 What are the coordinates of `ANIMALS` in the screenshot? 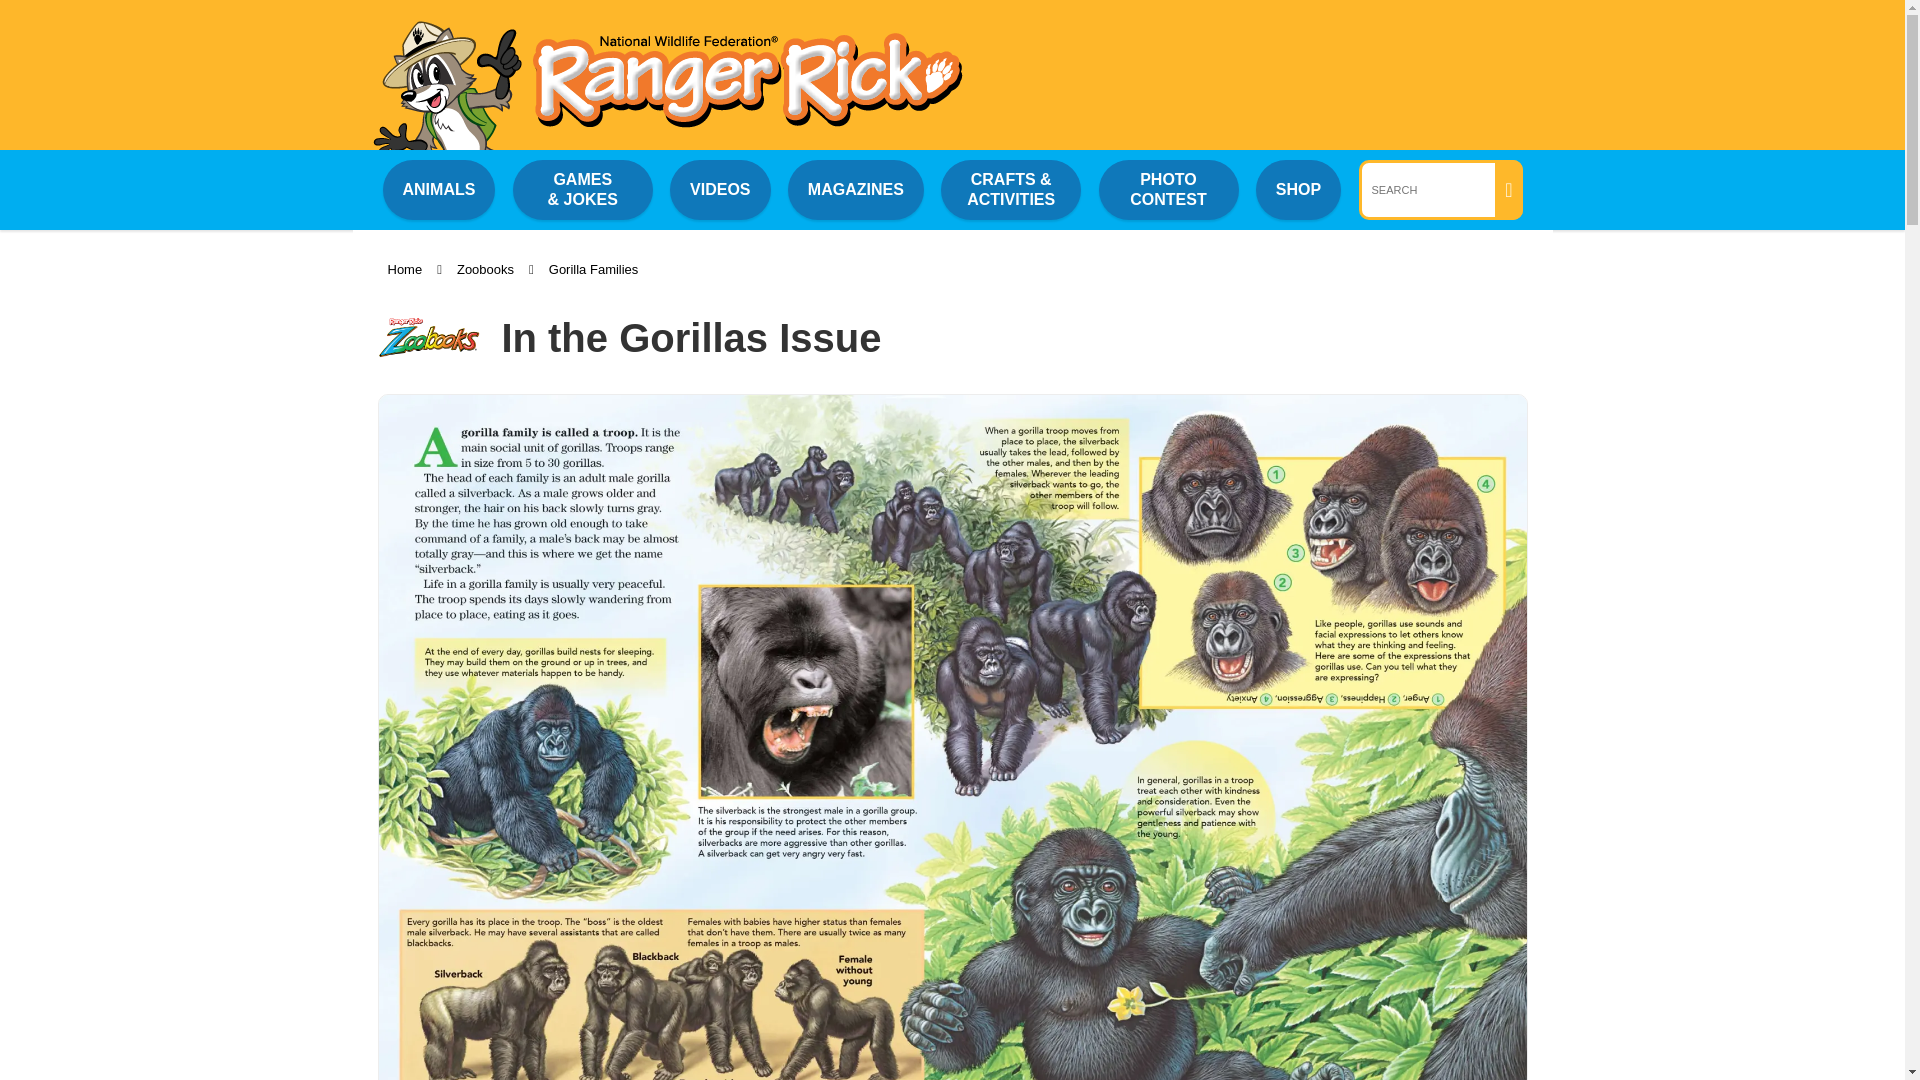 It's located at (438, 189).